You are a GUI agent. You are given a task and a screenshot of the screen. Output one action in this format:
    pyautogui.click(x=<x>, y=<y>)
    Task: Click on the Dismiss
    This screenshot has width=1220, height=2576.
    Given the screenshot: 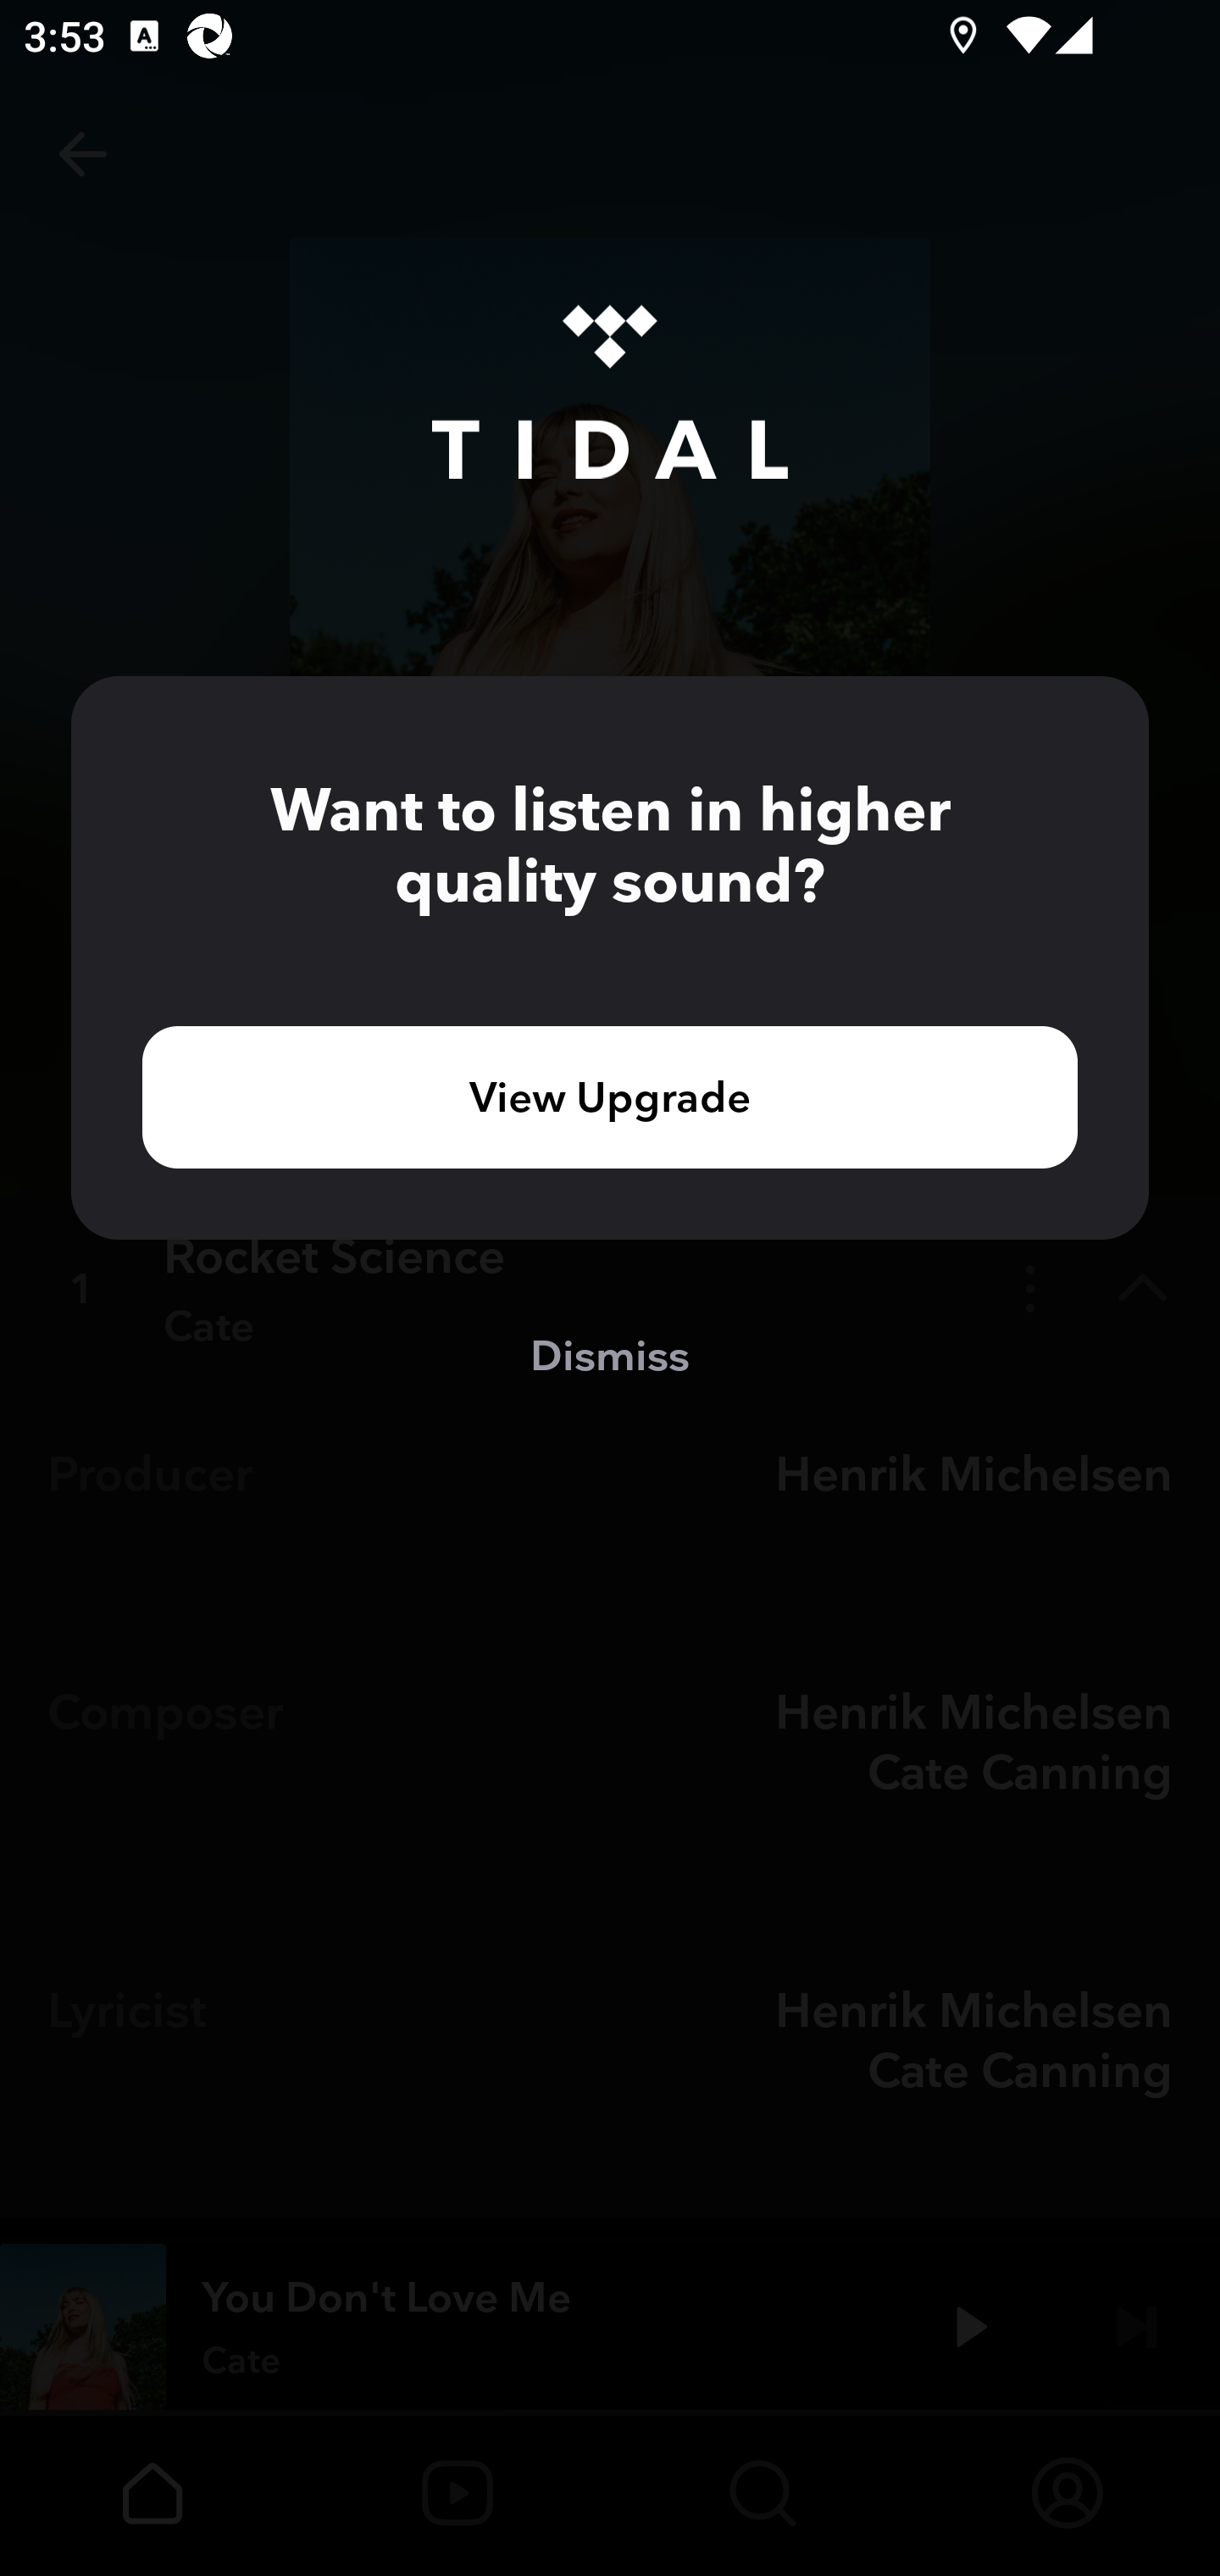 What is the action you would take?
    pyautogui.click(x=610, y=1354)
    